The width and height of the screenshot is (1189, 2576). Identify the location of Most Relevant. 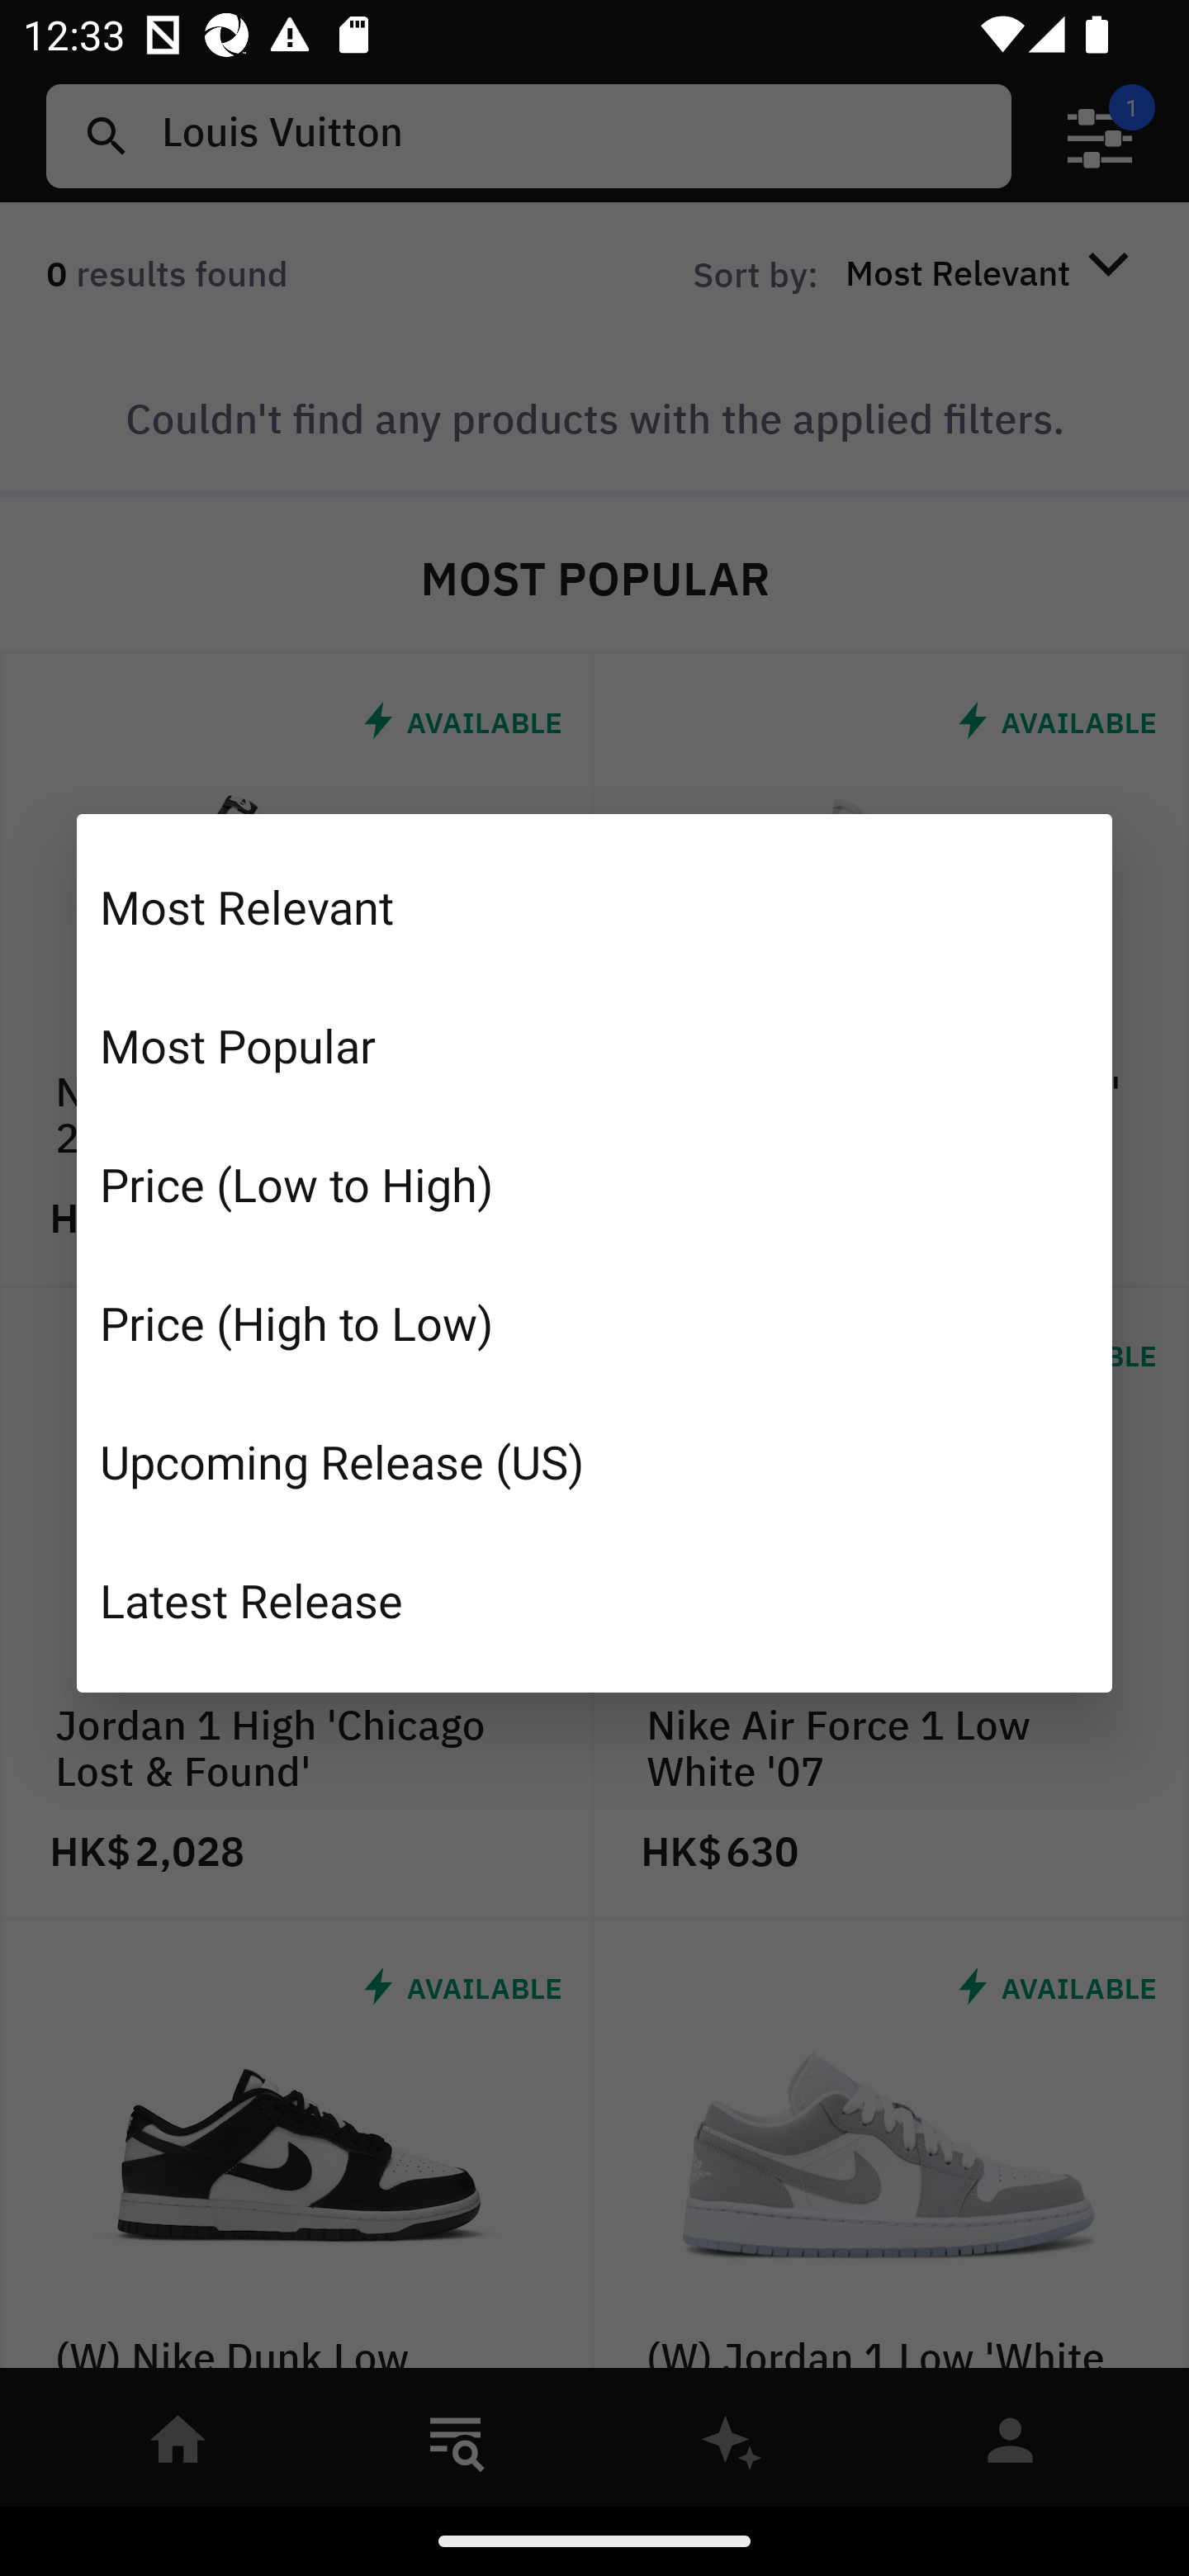
(594, 907).